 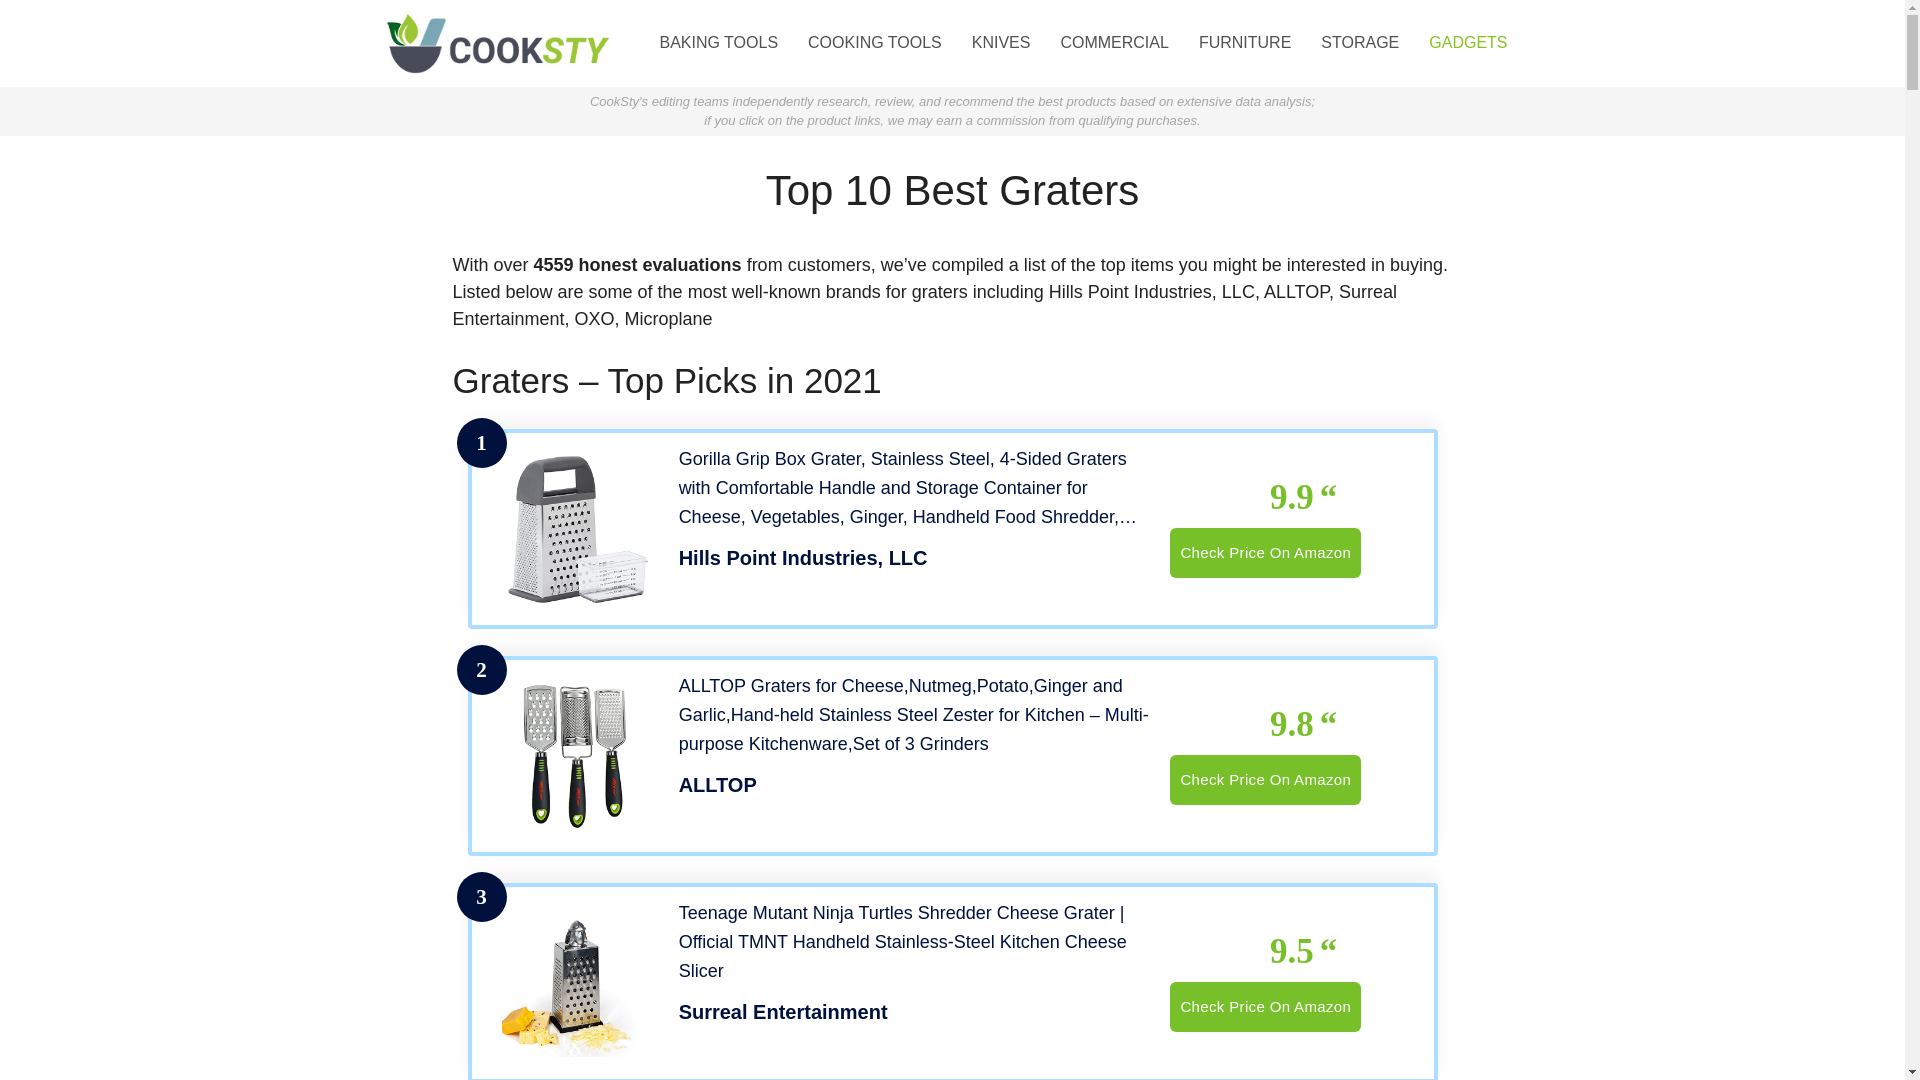 What do you see at coordinates (1359, 42) in the screenshot?
I see `STORAGE` at bounding box center [1359, 42].